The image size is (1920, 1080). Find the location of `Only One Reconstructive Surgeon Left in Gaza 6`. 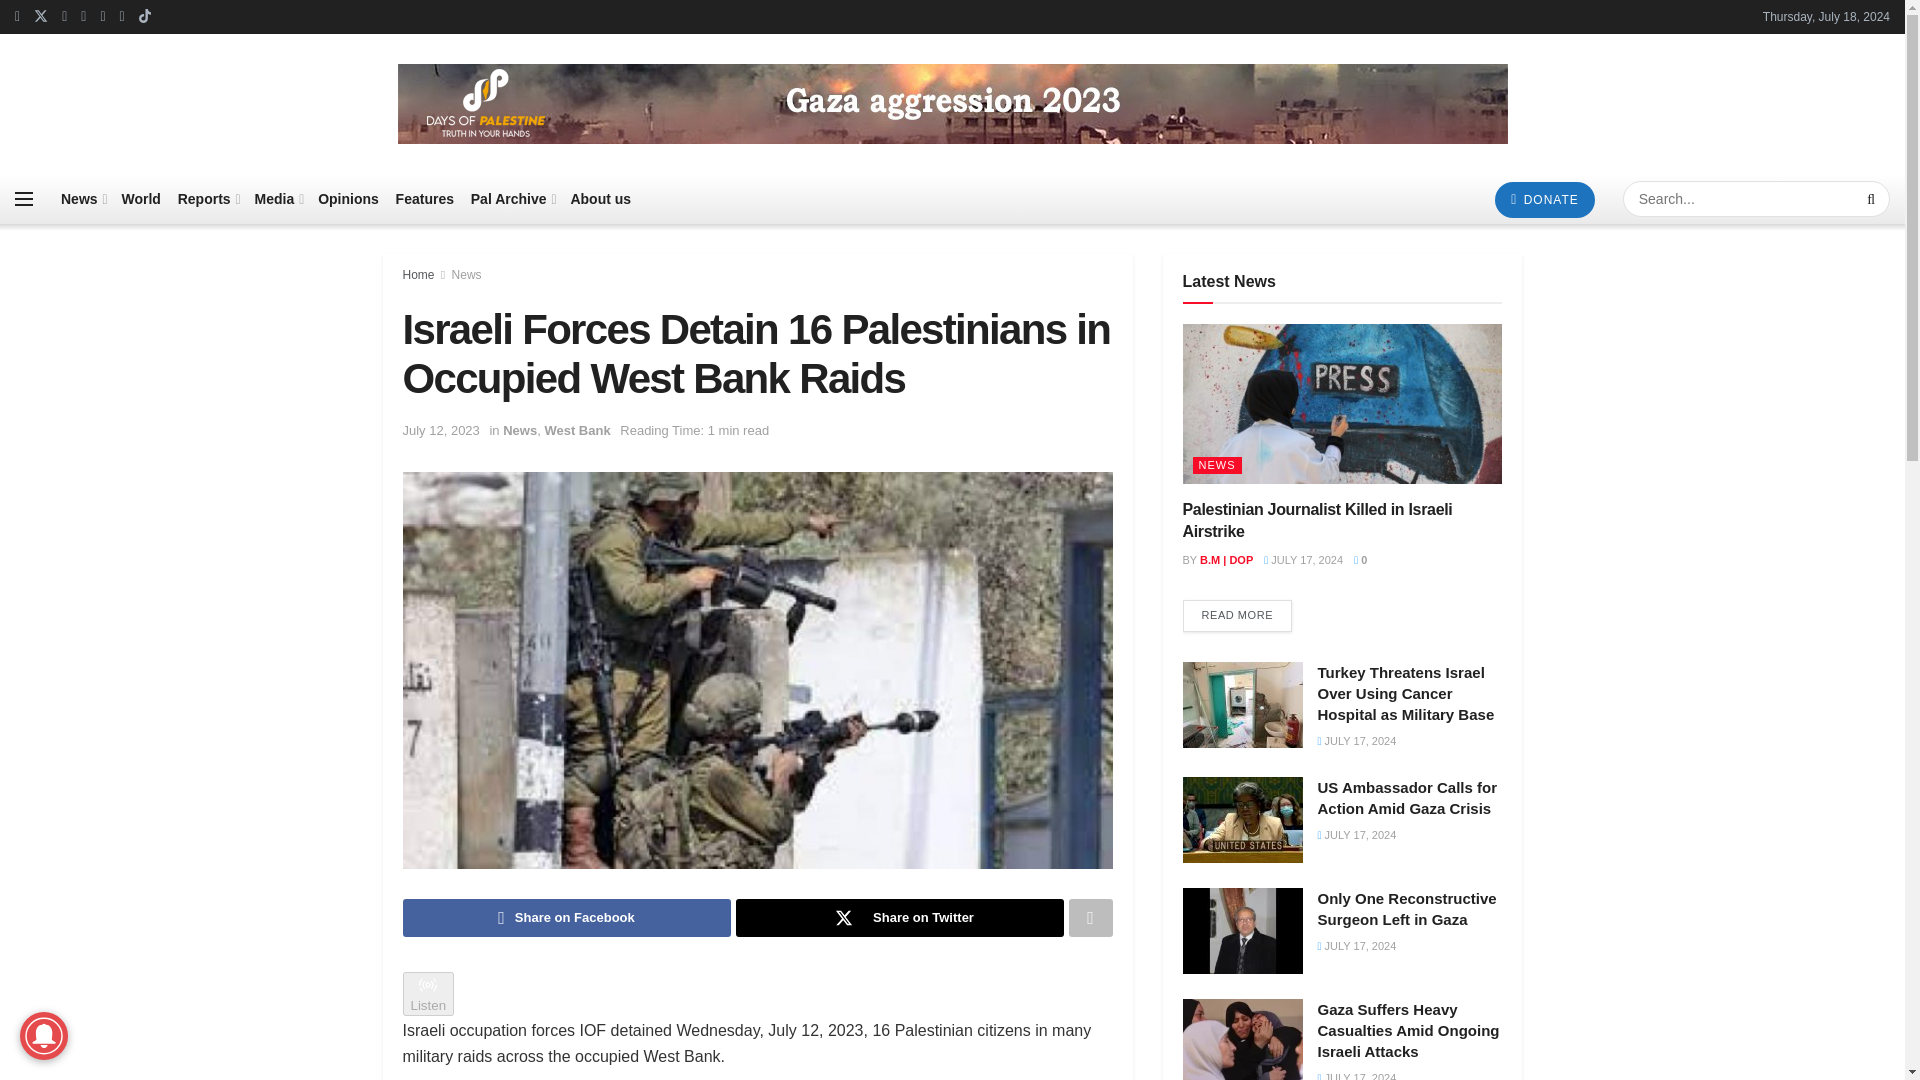

Only One Reconstructive Surgeon Left in Gaza 6 is located at coordinates (1242, 930).